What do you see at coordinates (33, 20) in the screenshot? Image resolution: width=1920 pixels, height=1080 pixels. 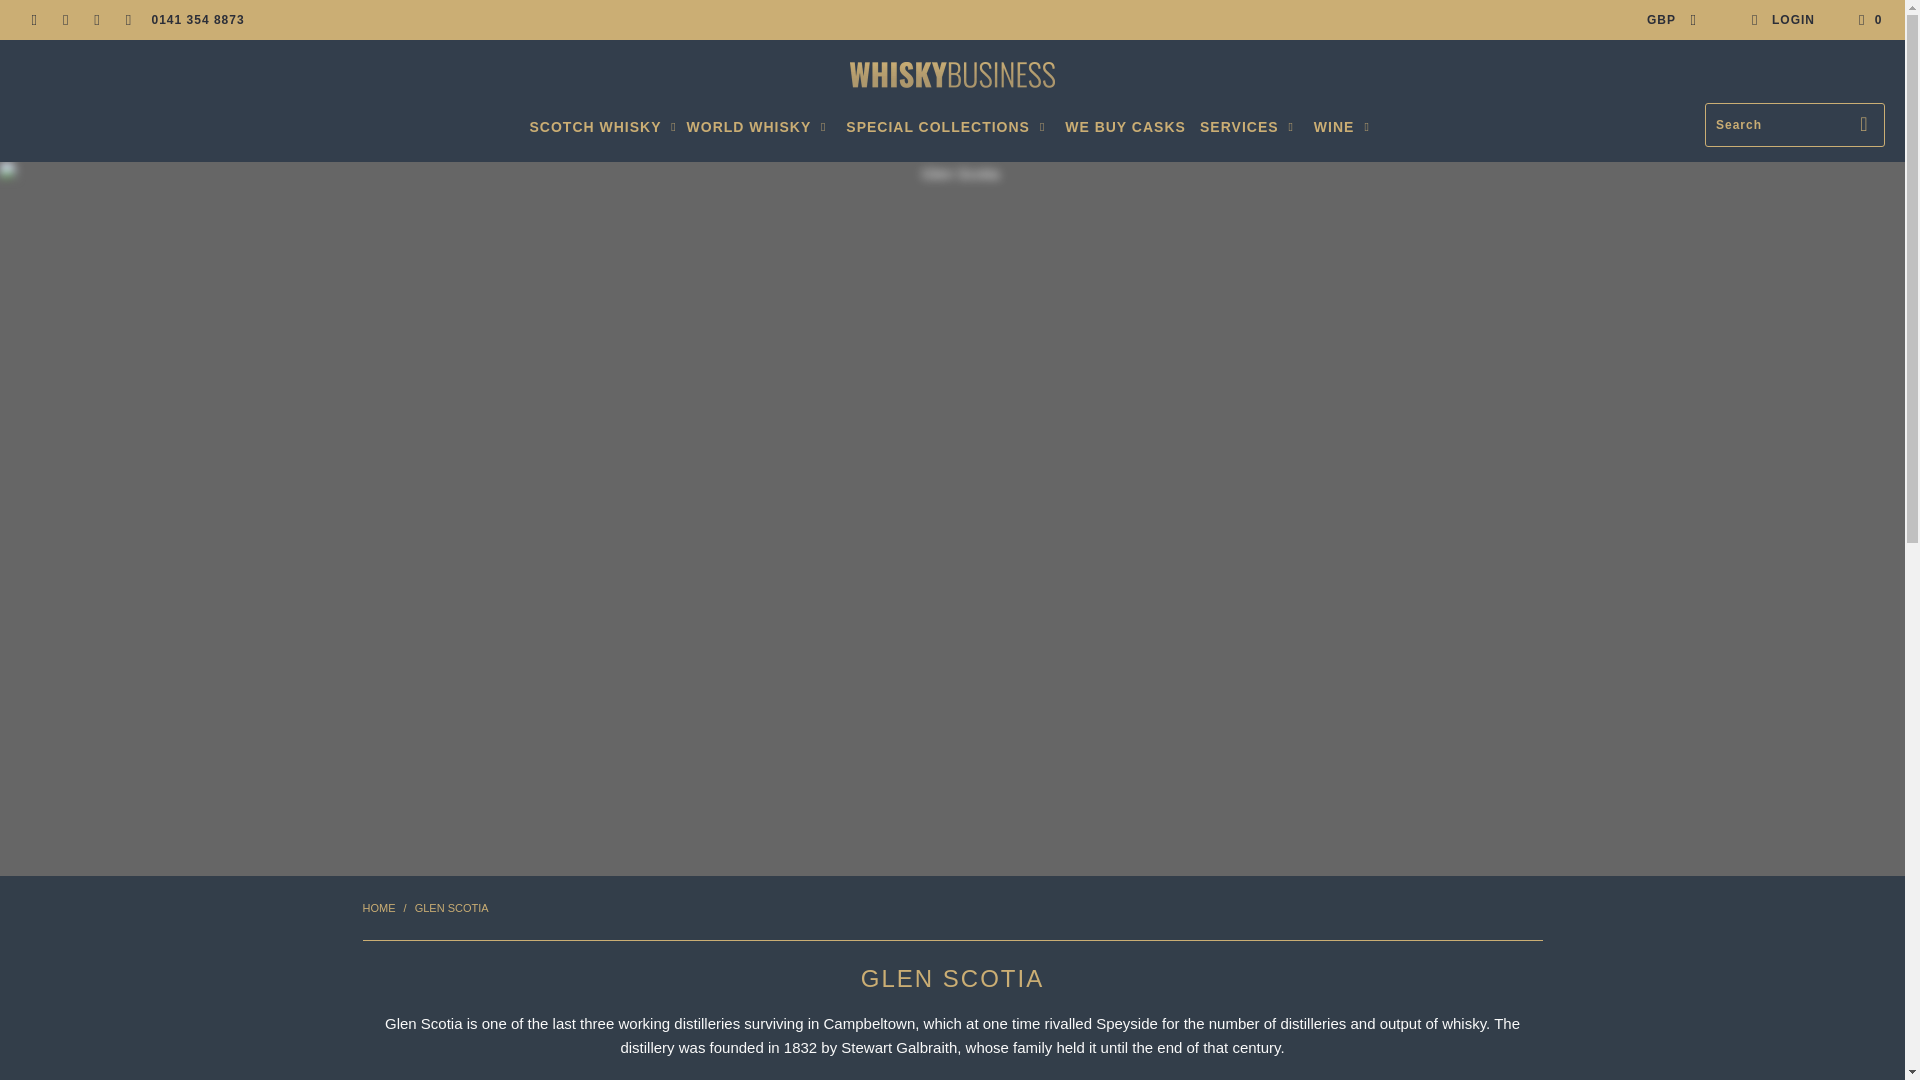 I see `Whisky Business on Twitter` at bounding box center [33, 20].